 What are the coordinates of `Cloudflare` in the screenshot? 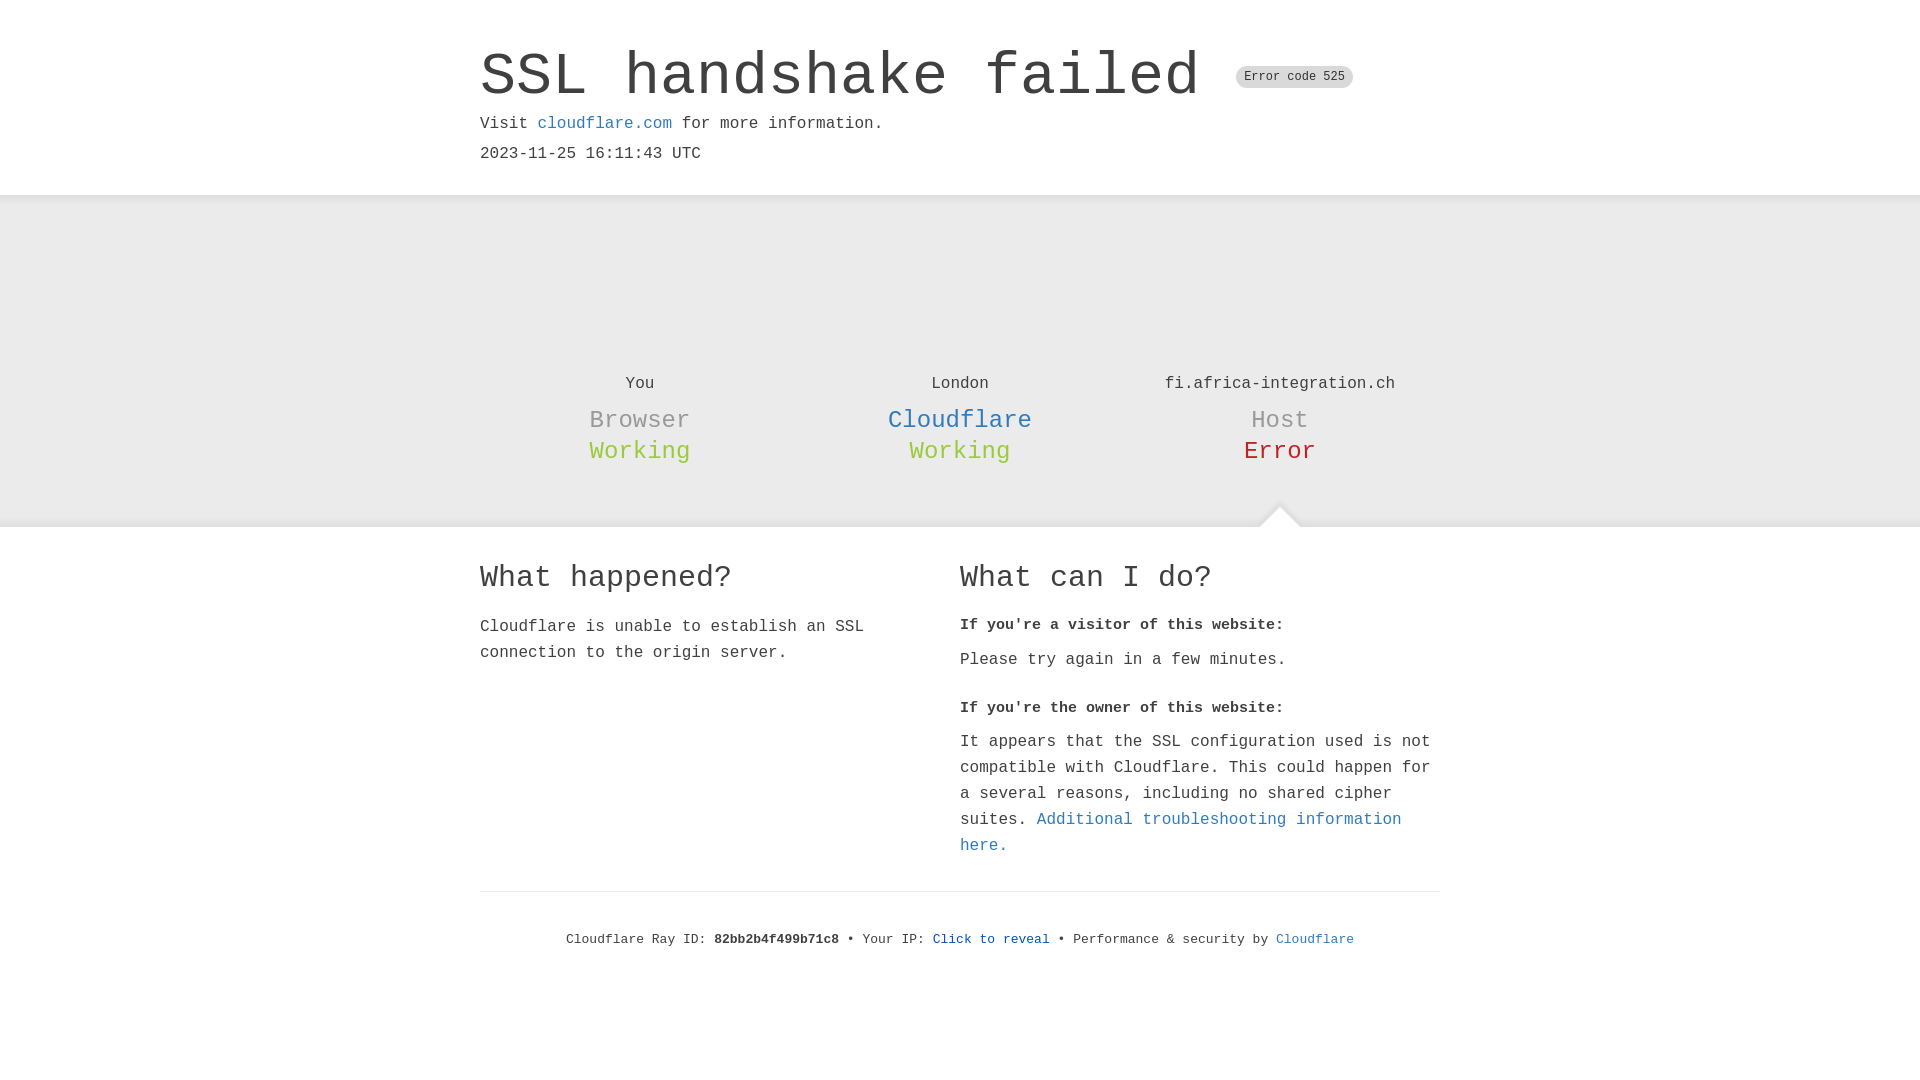 It's located at (1315, 940).